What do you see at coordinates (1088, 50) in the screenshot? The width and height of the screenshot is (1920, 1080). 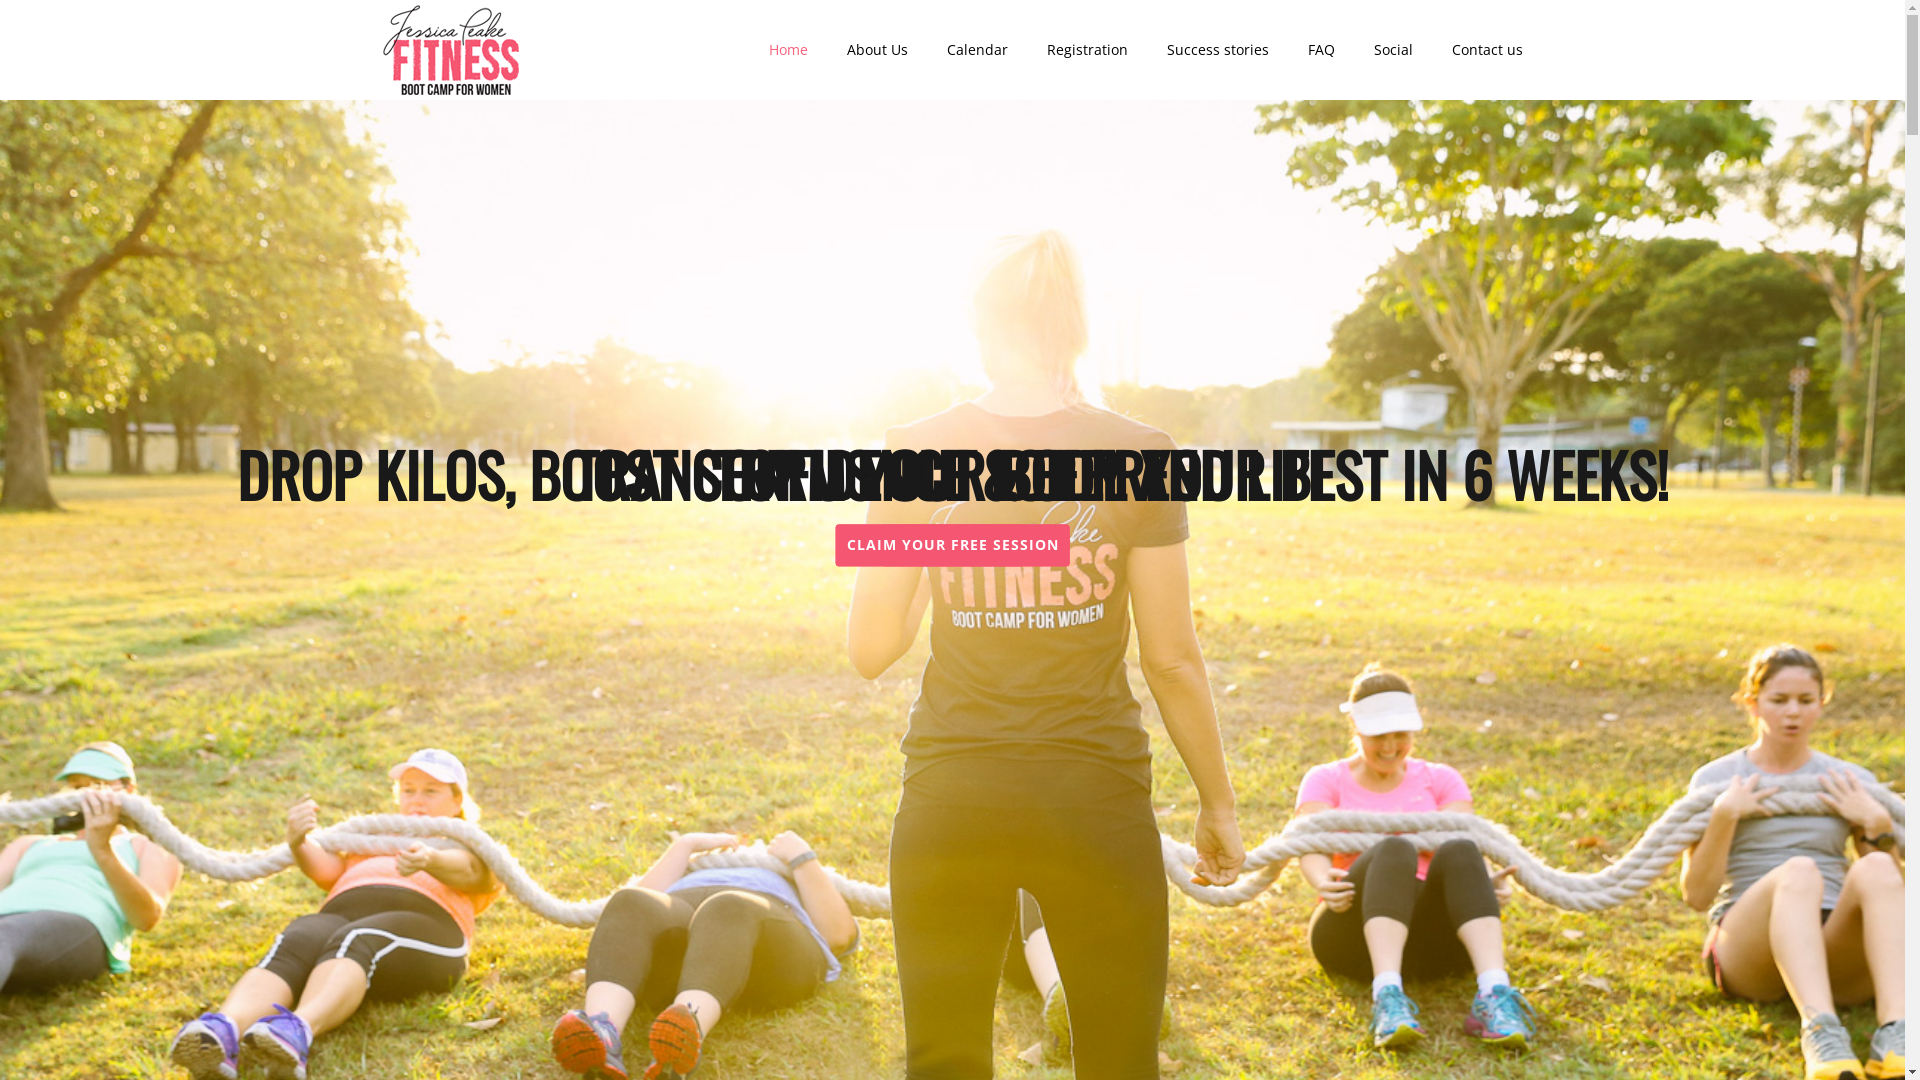 I see `Registration` at bounding box center [1088, 50].